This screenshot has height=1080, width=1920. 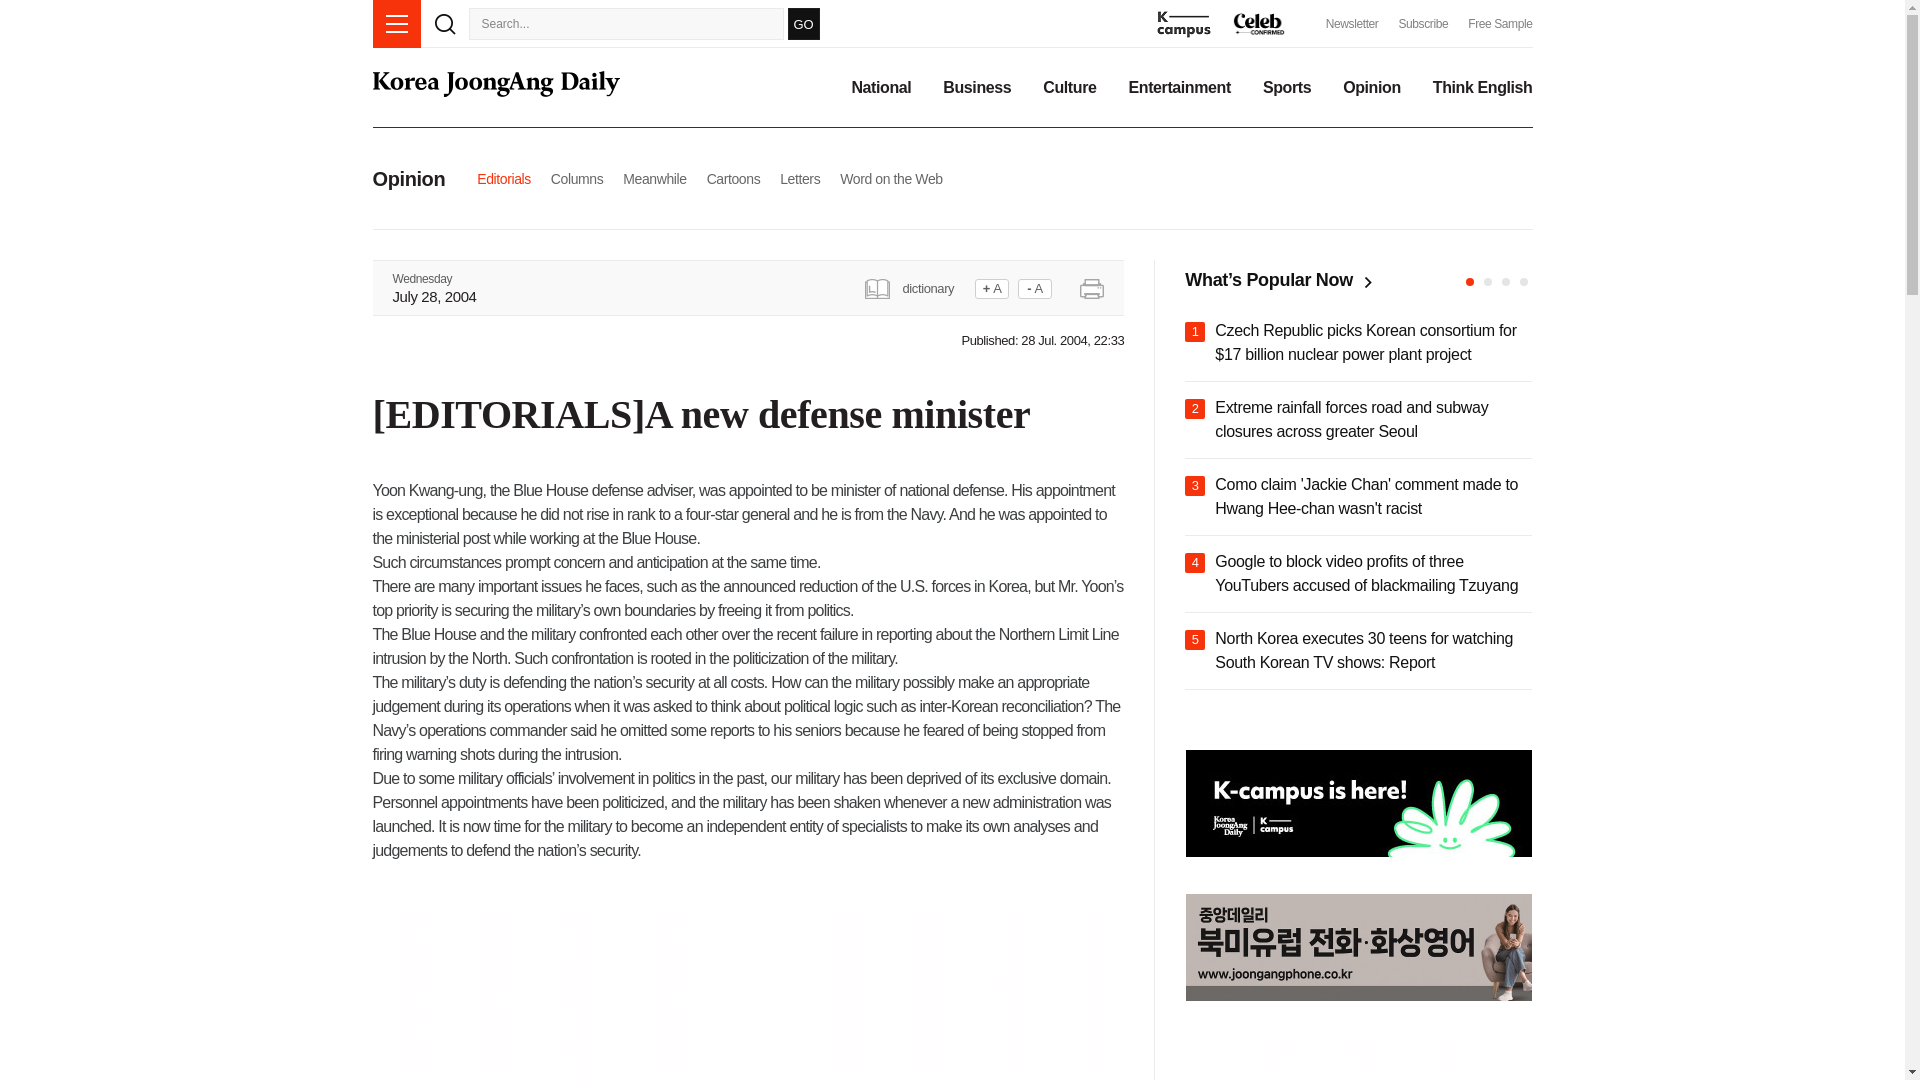 I want to click on National, so click(x=880, y=88).